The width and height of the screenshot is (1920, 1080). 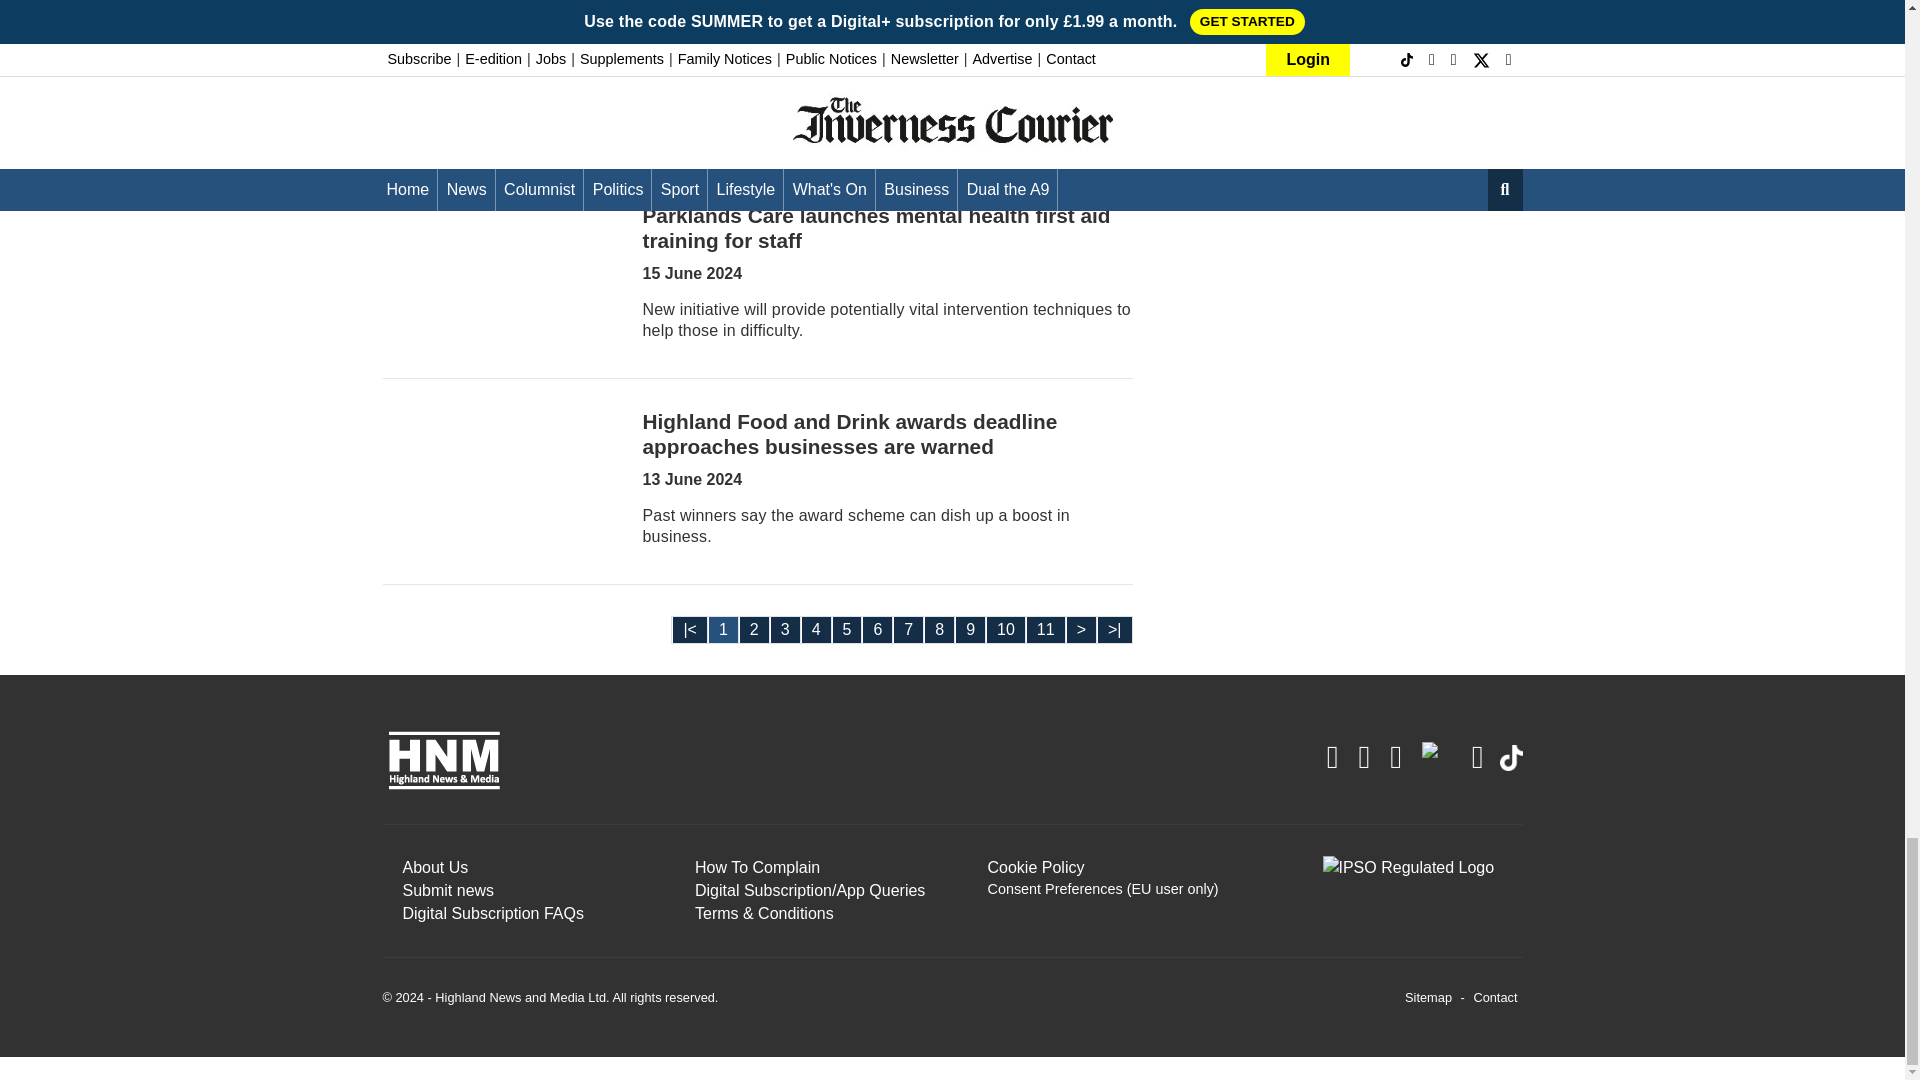 What do you see at coordinates (1332, 756) in the screenshot?
I see `Instagram` at bounding box center [1332, 756].